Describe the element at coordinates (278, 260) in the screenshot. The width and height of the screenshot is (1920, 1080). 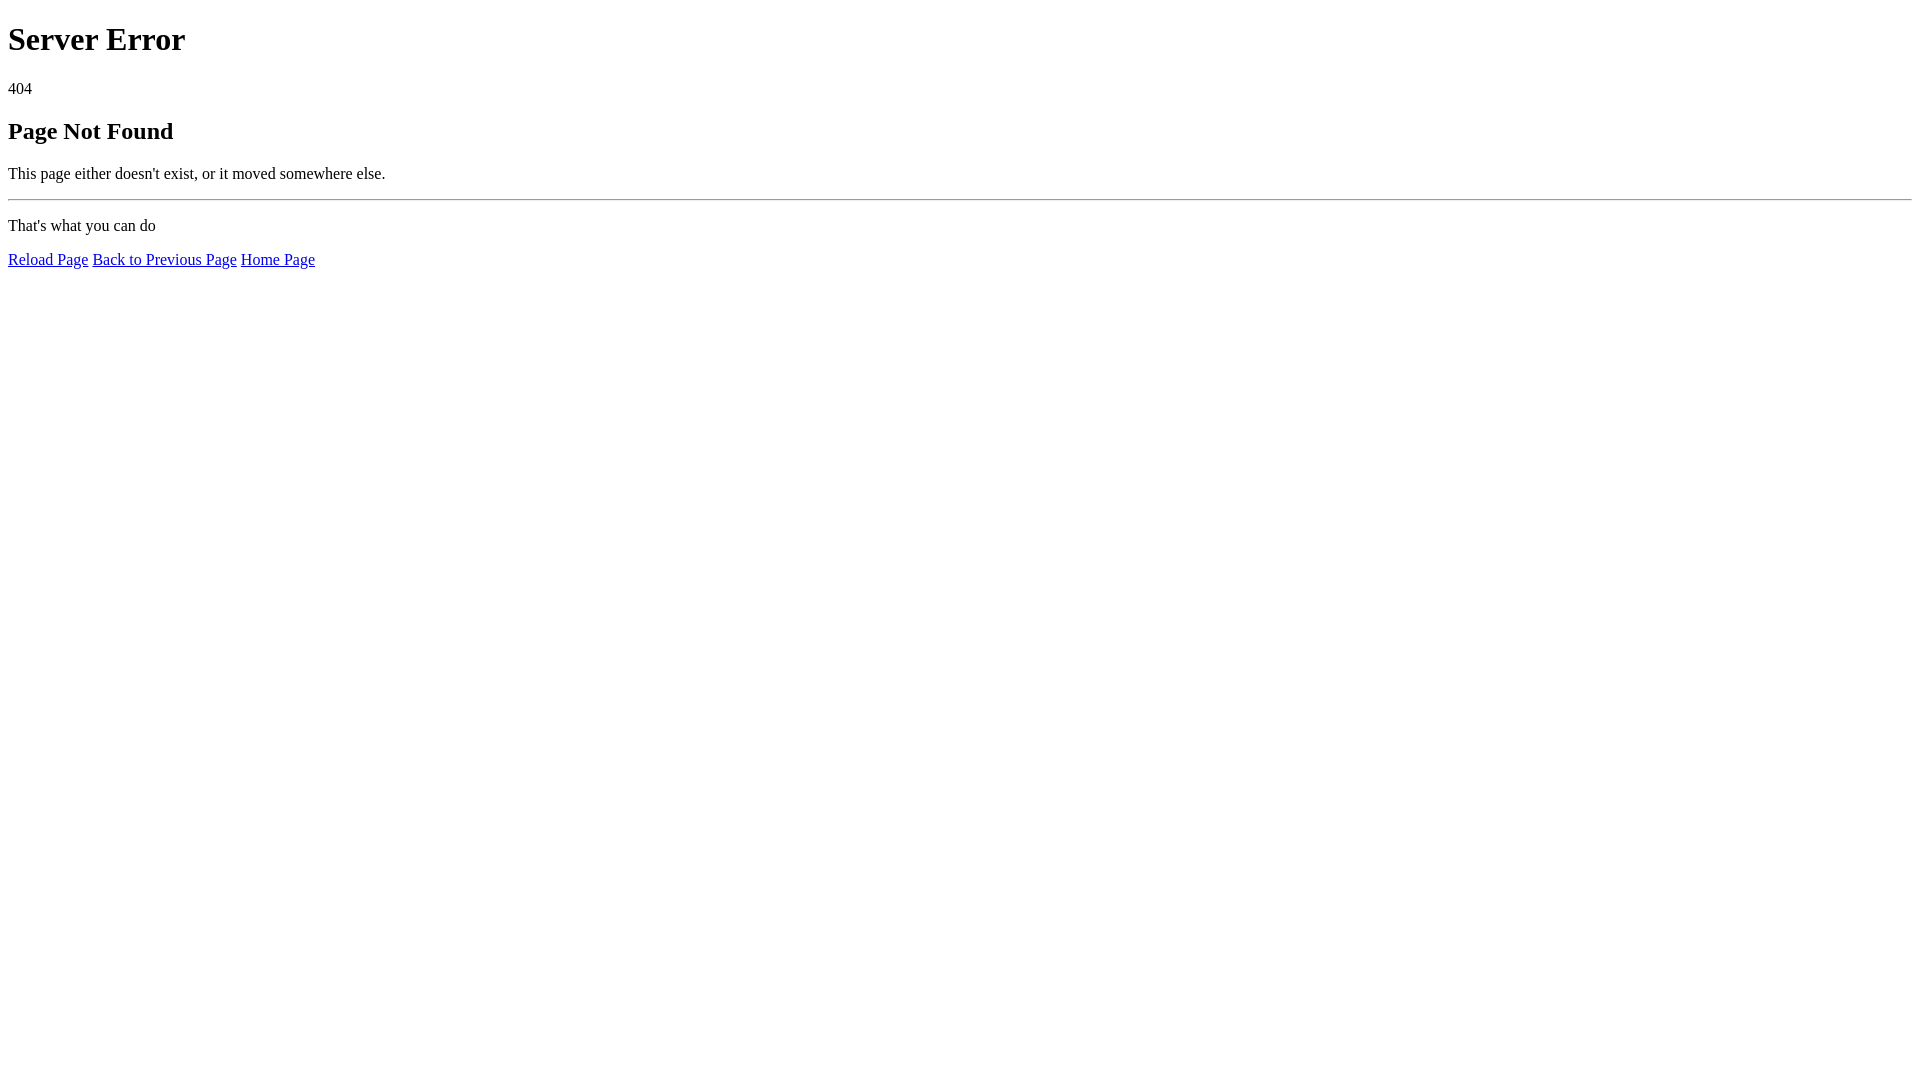
I see `Home Page` at that location.